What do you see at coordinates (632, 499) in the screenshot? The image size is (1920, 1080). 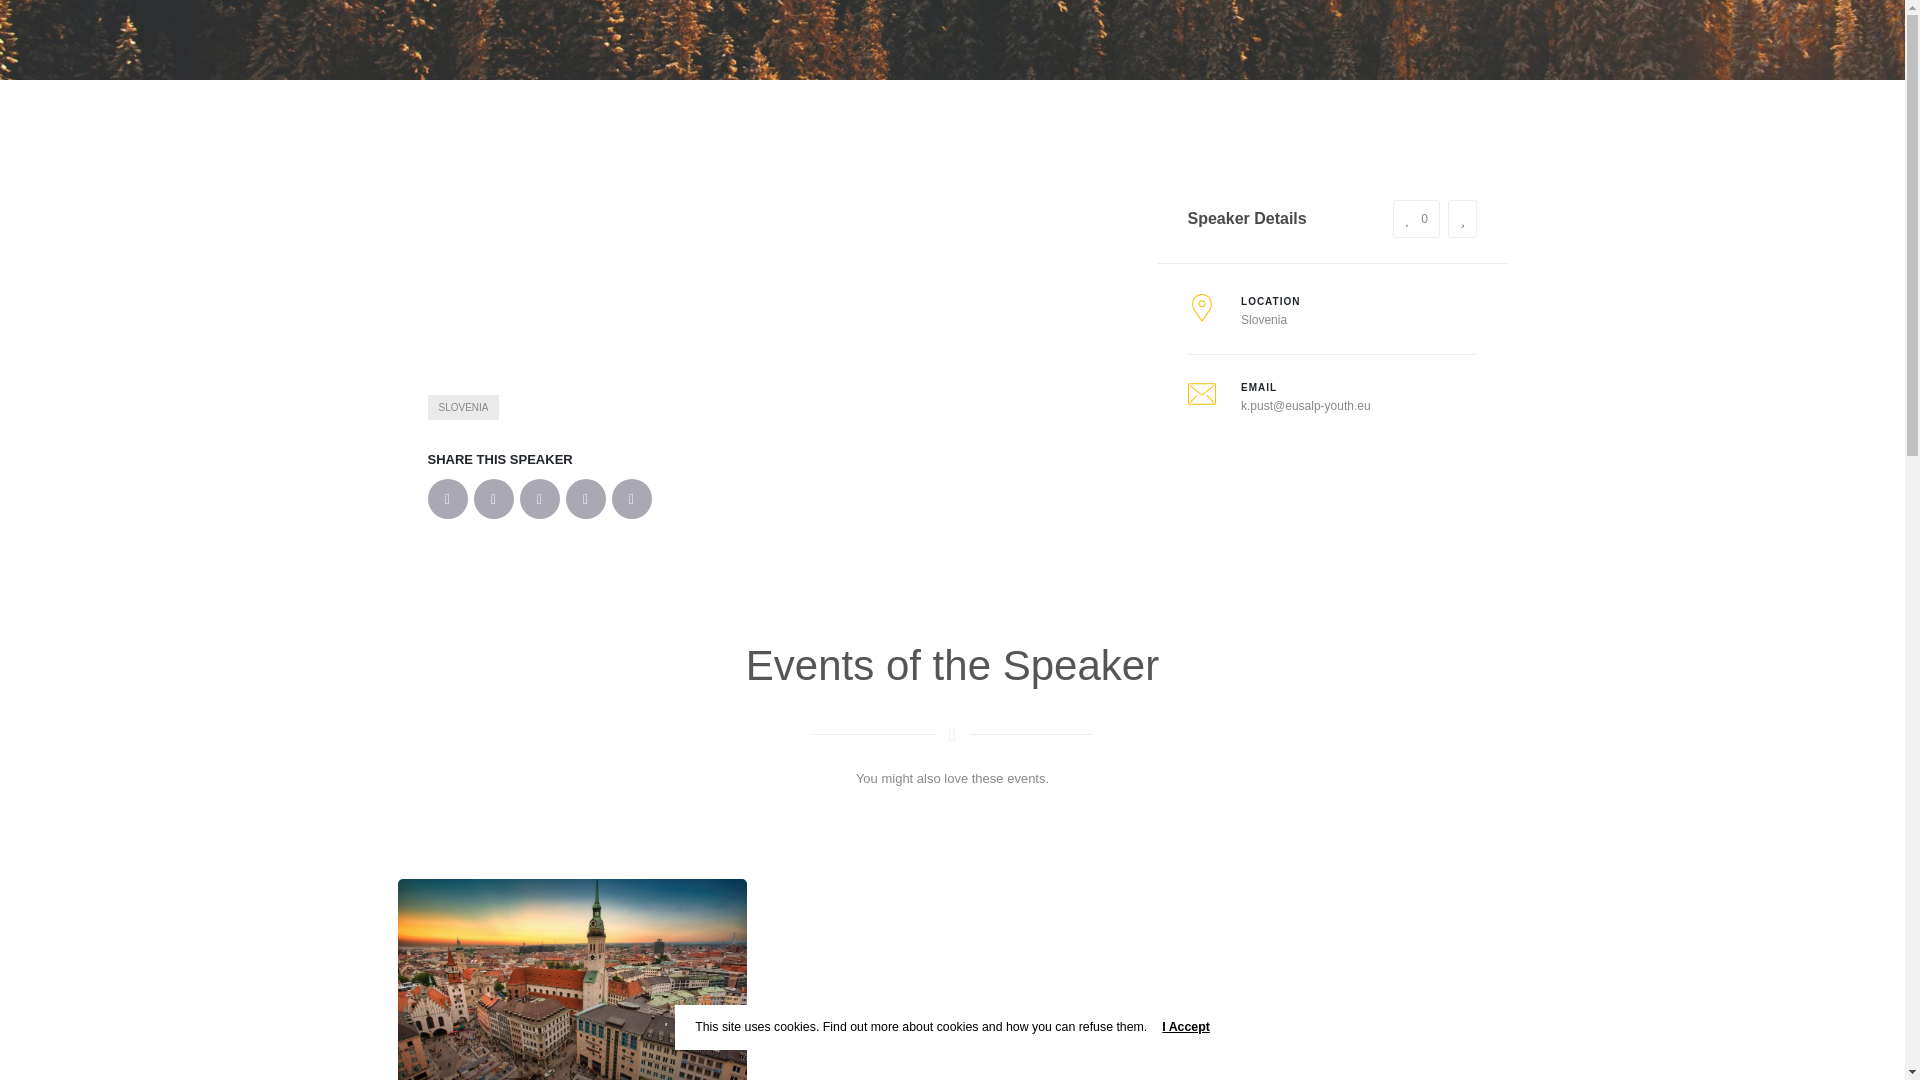 I see `Email` at bounding box center [632, 499].